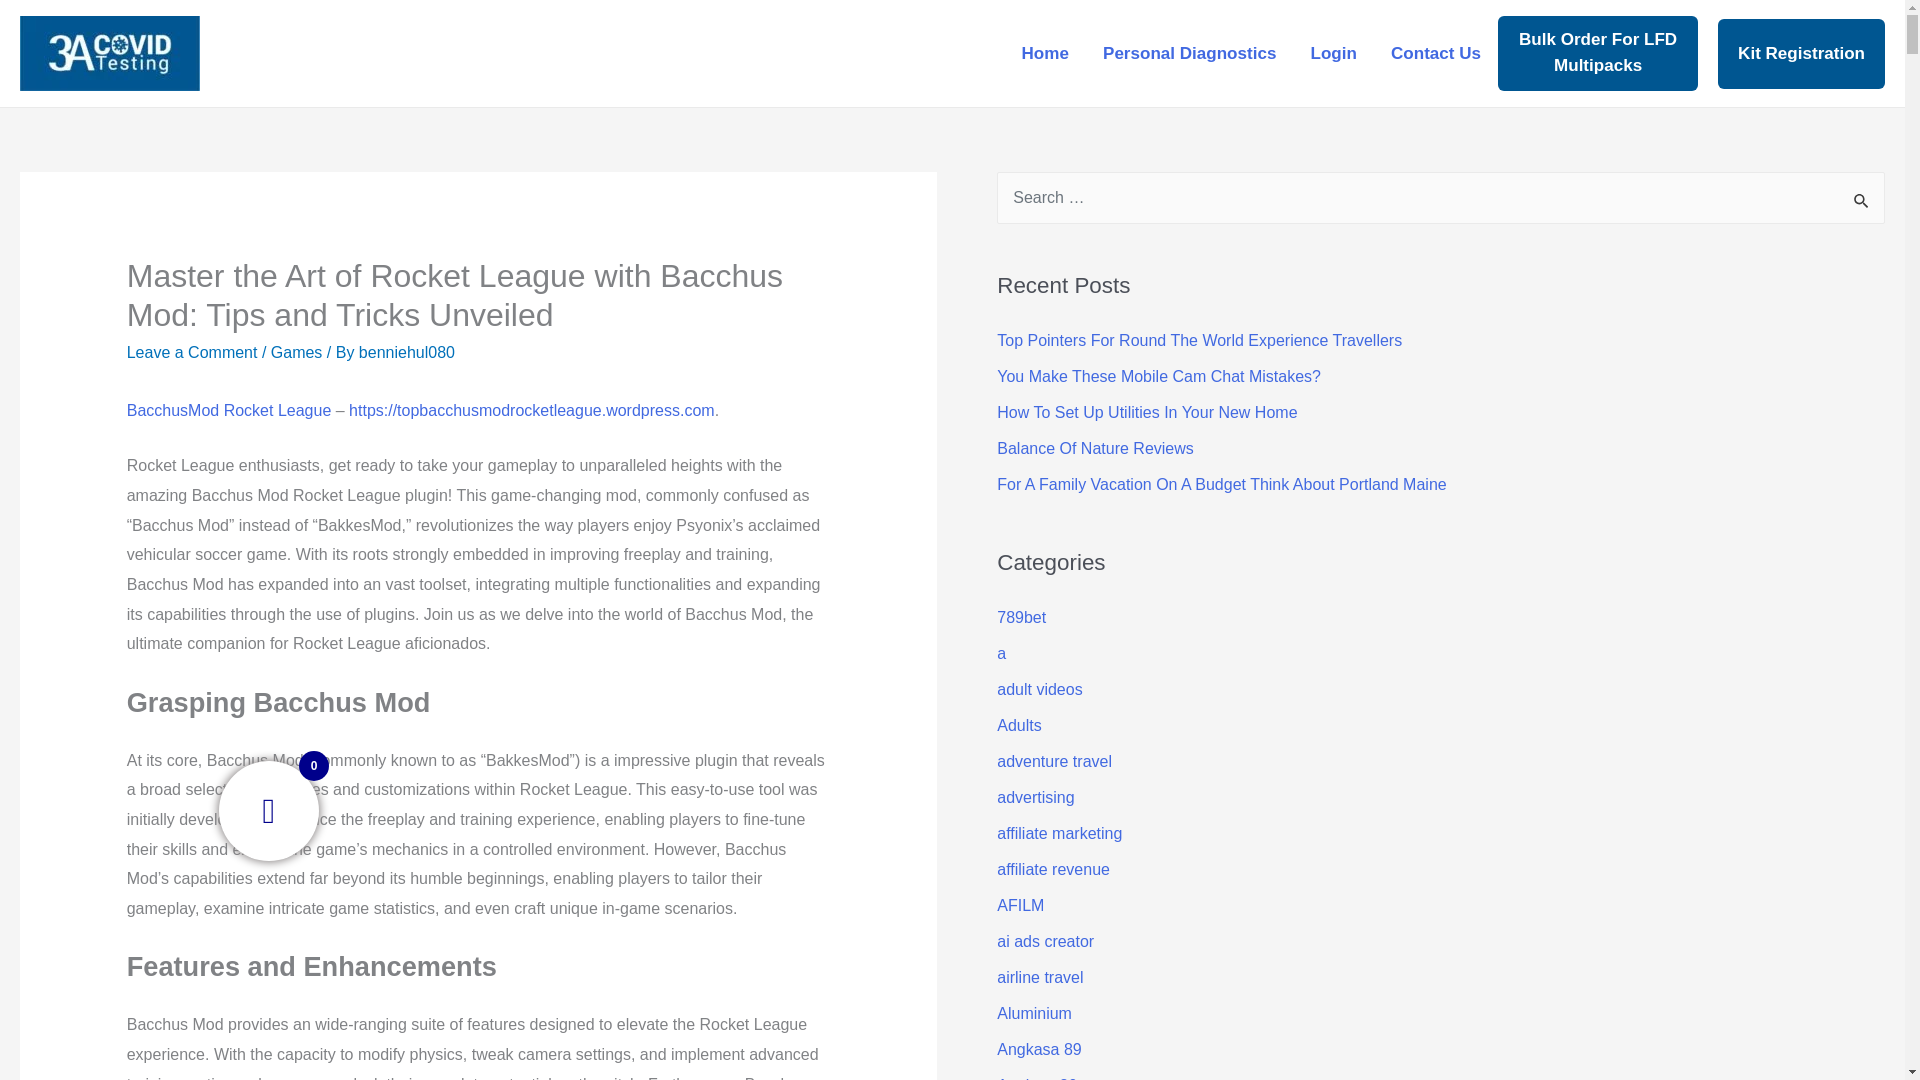 The height and width of the screenshot is (1080, 1920). I want to click on Kit Registration, so click(1802, 52).